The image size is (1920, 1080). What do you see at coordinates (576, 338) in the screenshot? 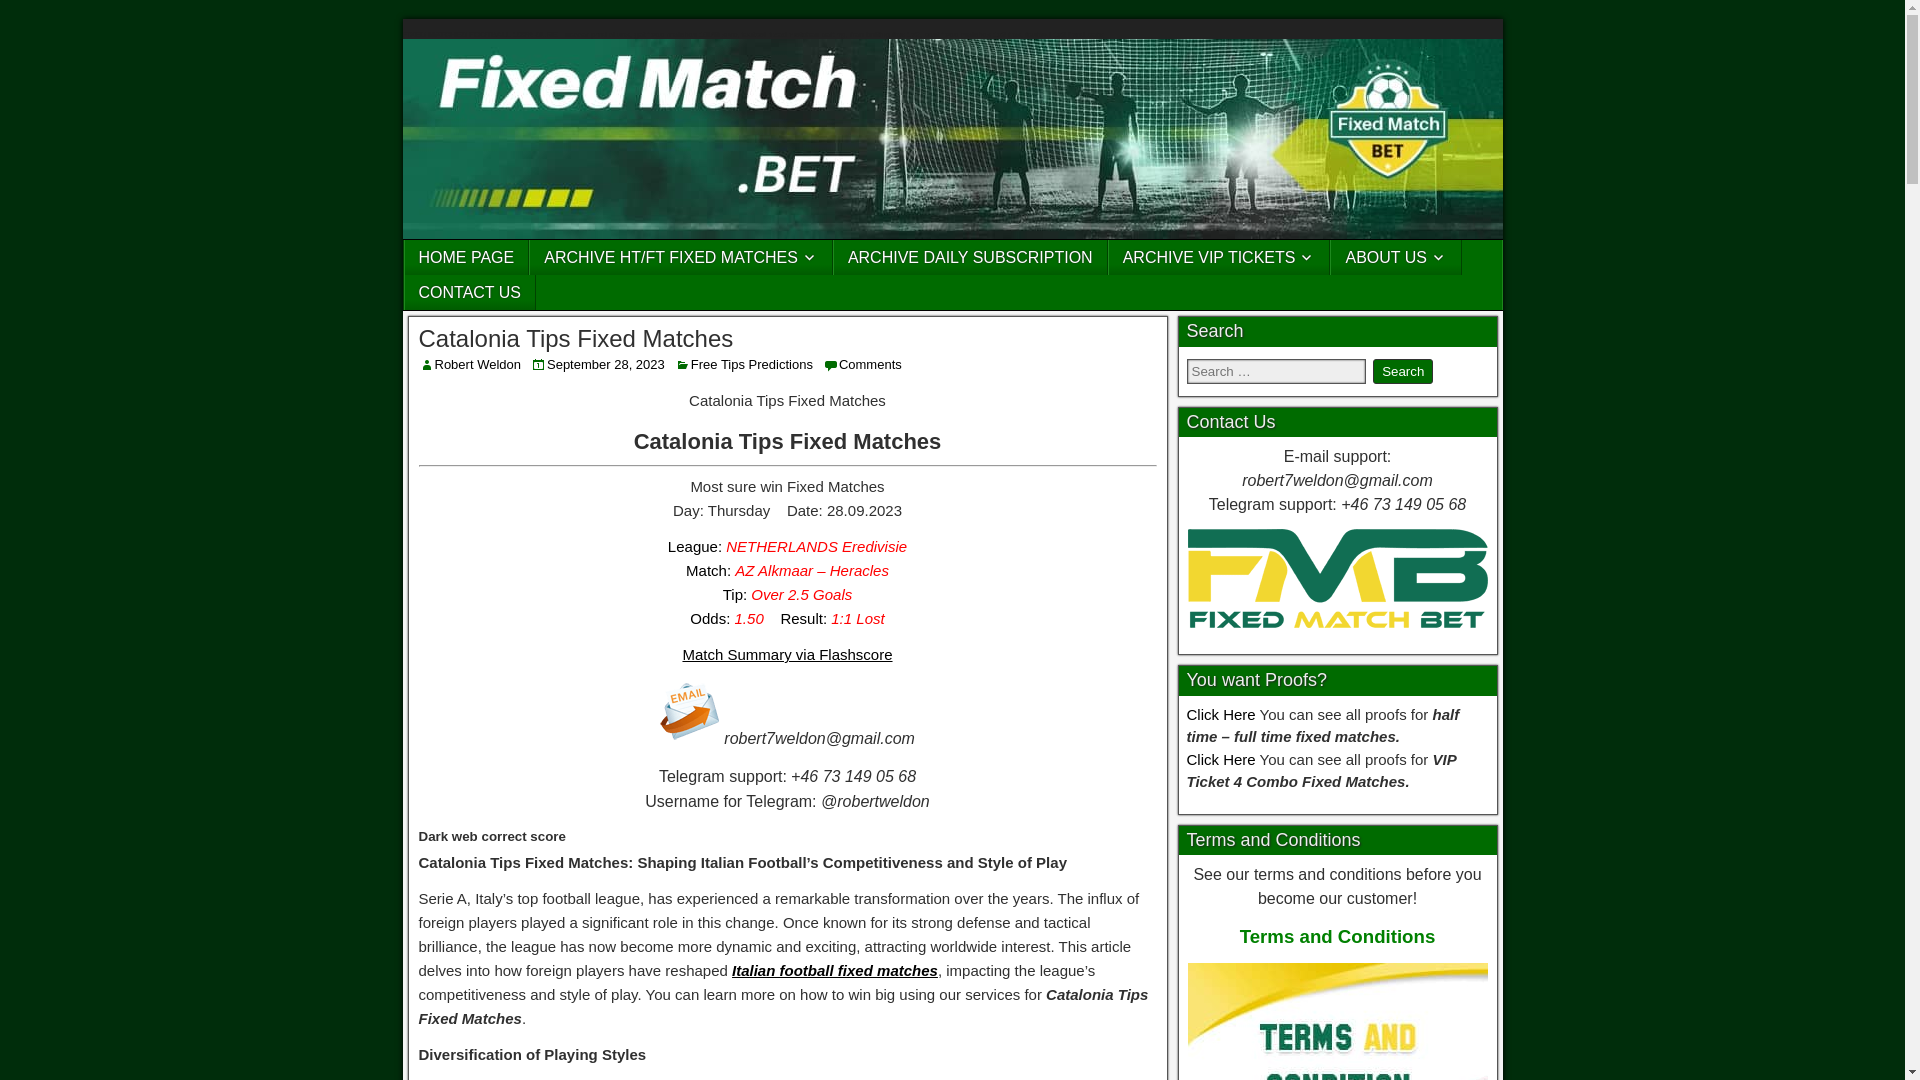
I see `Catalonia Tips Fixed Matches` at bounding box center [576, 338].